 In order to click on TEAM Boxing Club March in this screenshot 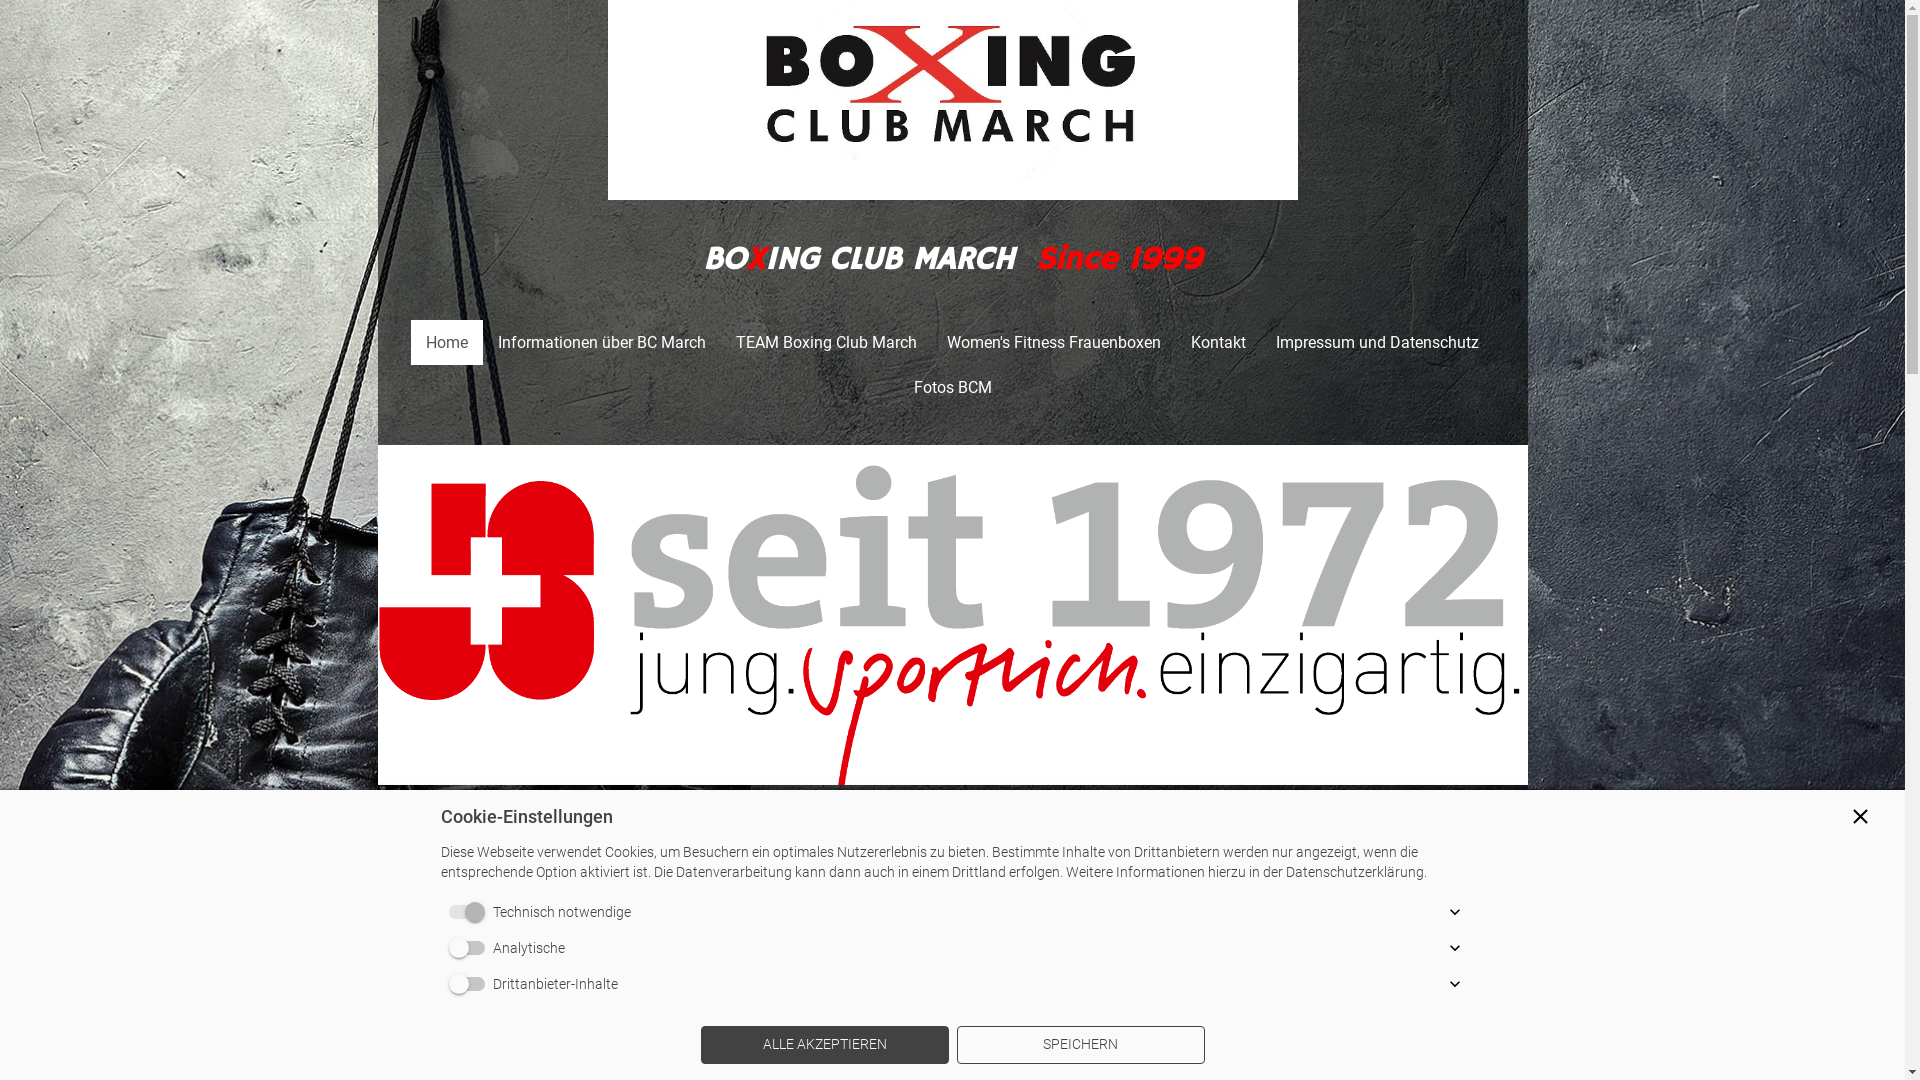, I will do `click(826, 342)`.